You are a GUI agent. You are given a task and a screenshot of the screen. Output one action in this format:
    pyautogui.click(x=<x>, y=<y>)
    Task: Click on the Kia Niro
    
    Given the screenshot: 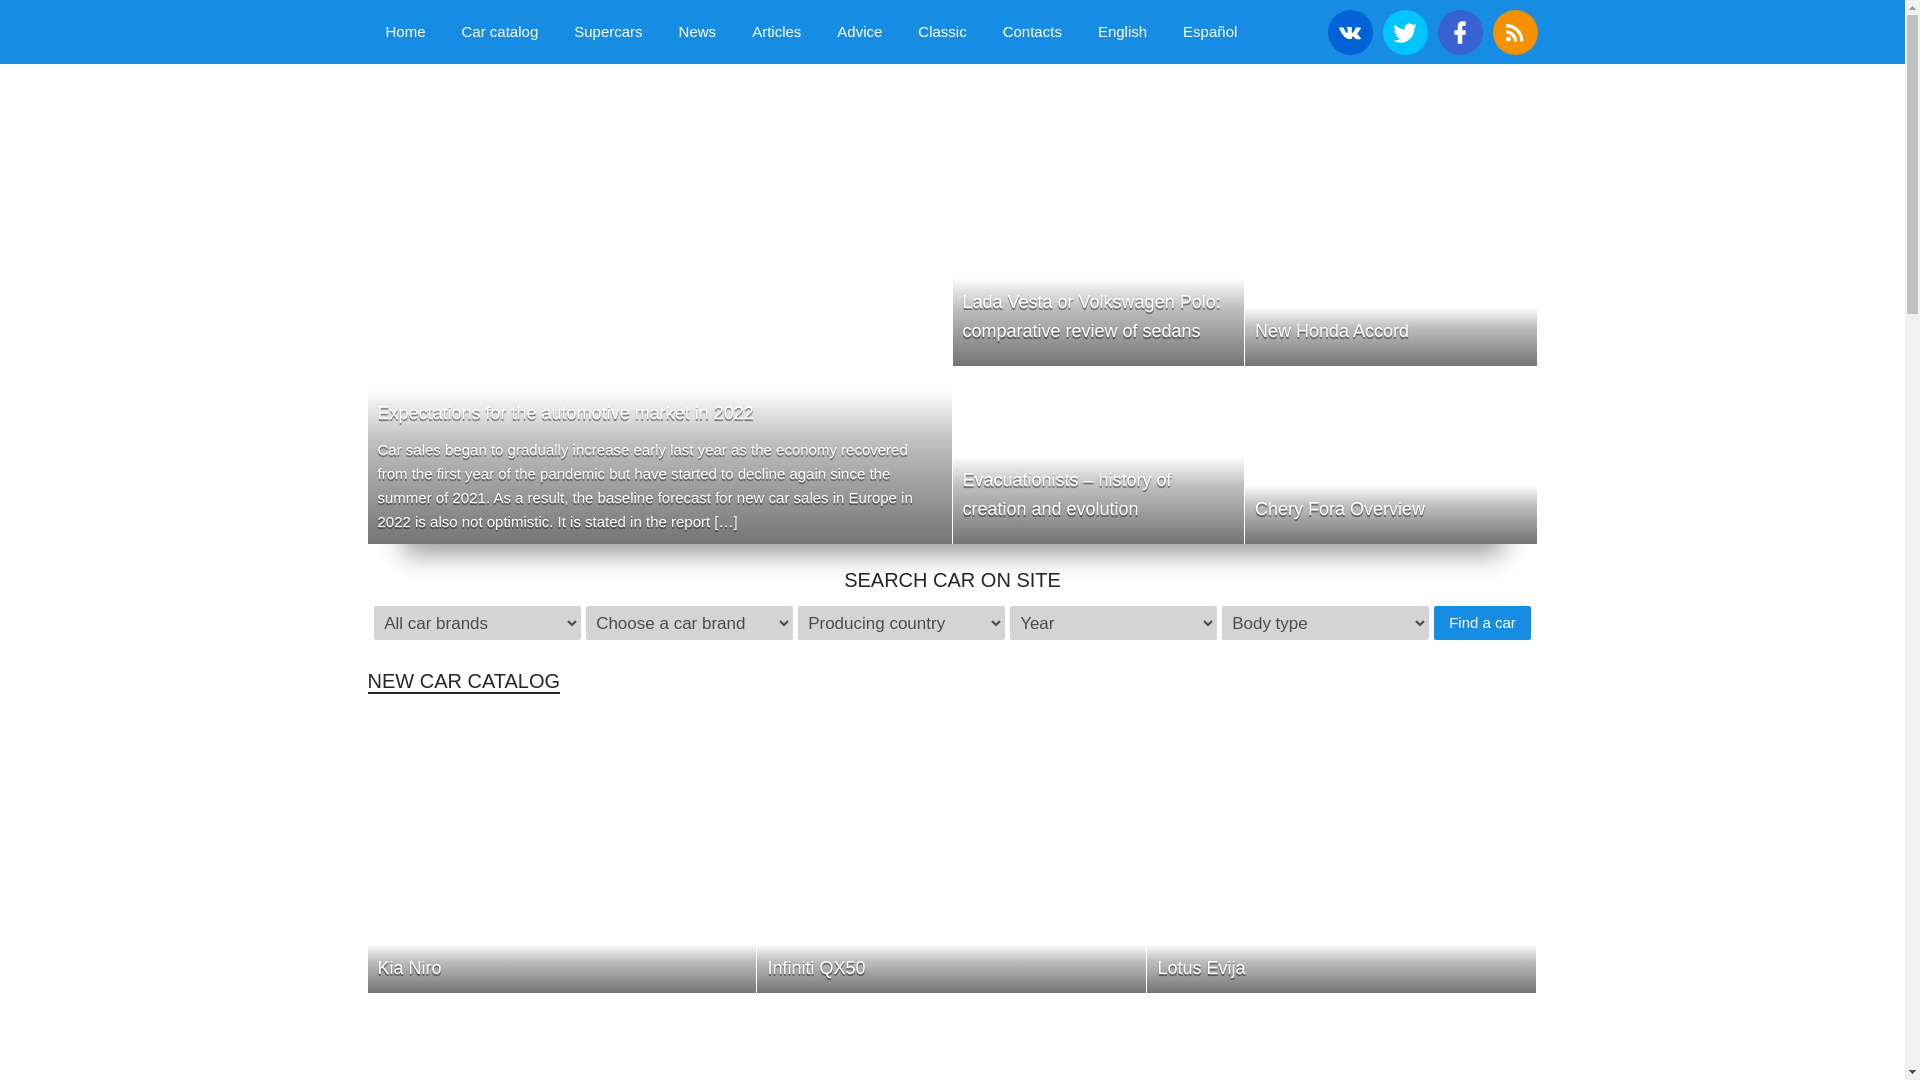 What is the action you would take?
    pyautogui.click(x=562, y=852)
    